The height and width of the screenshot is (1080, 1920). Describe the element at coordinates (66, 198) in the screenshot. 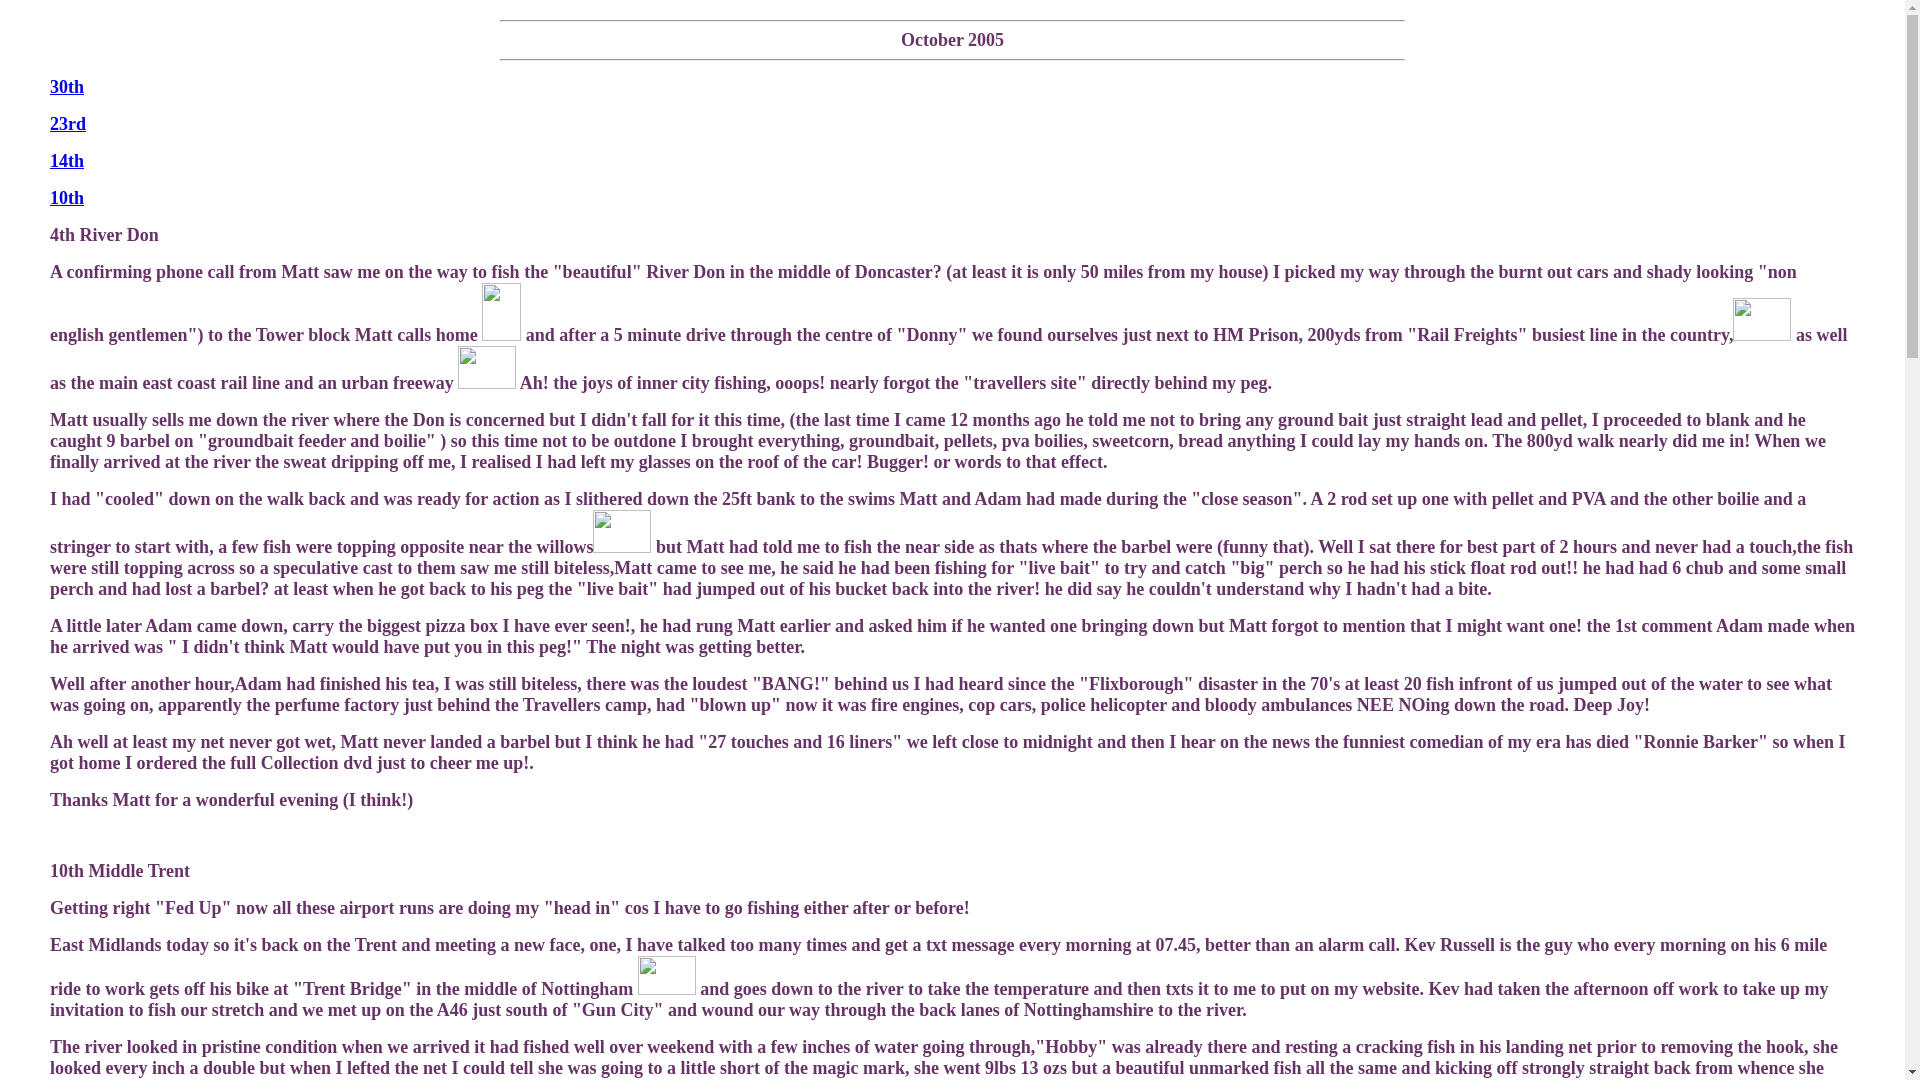

I see `10th` at that location.